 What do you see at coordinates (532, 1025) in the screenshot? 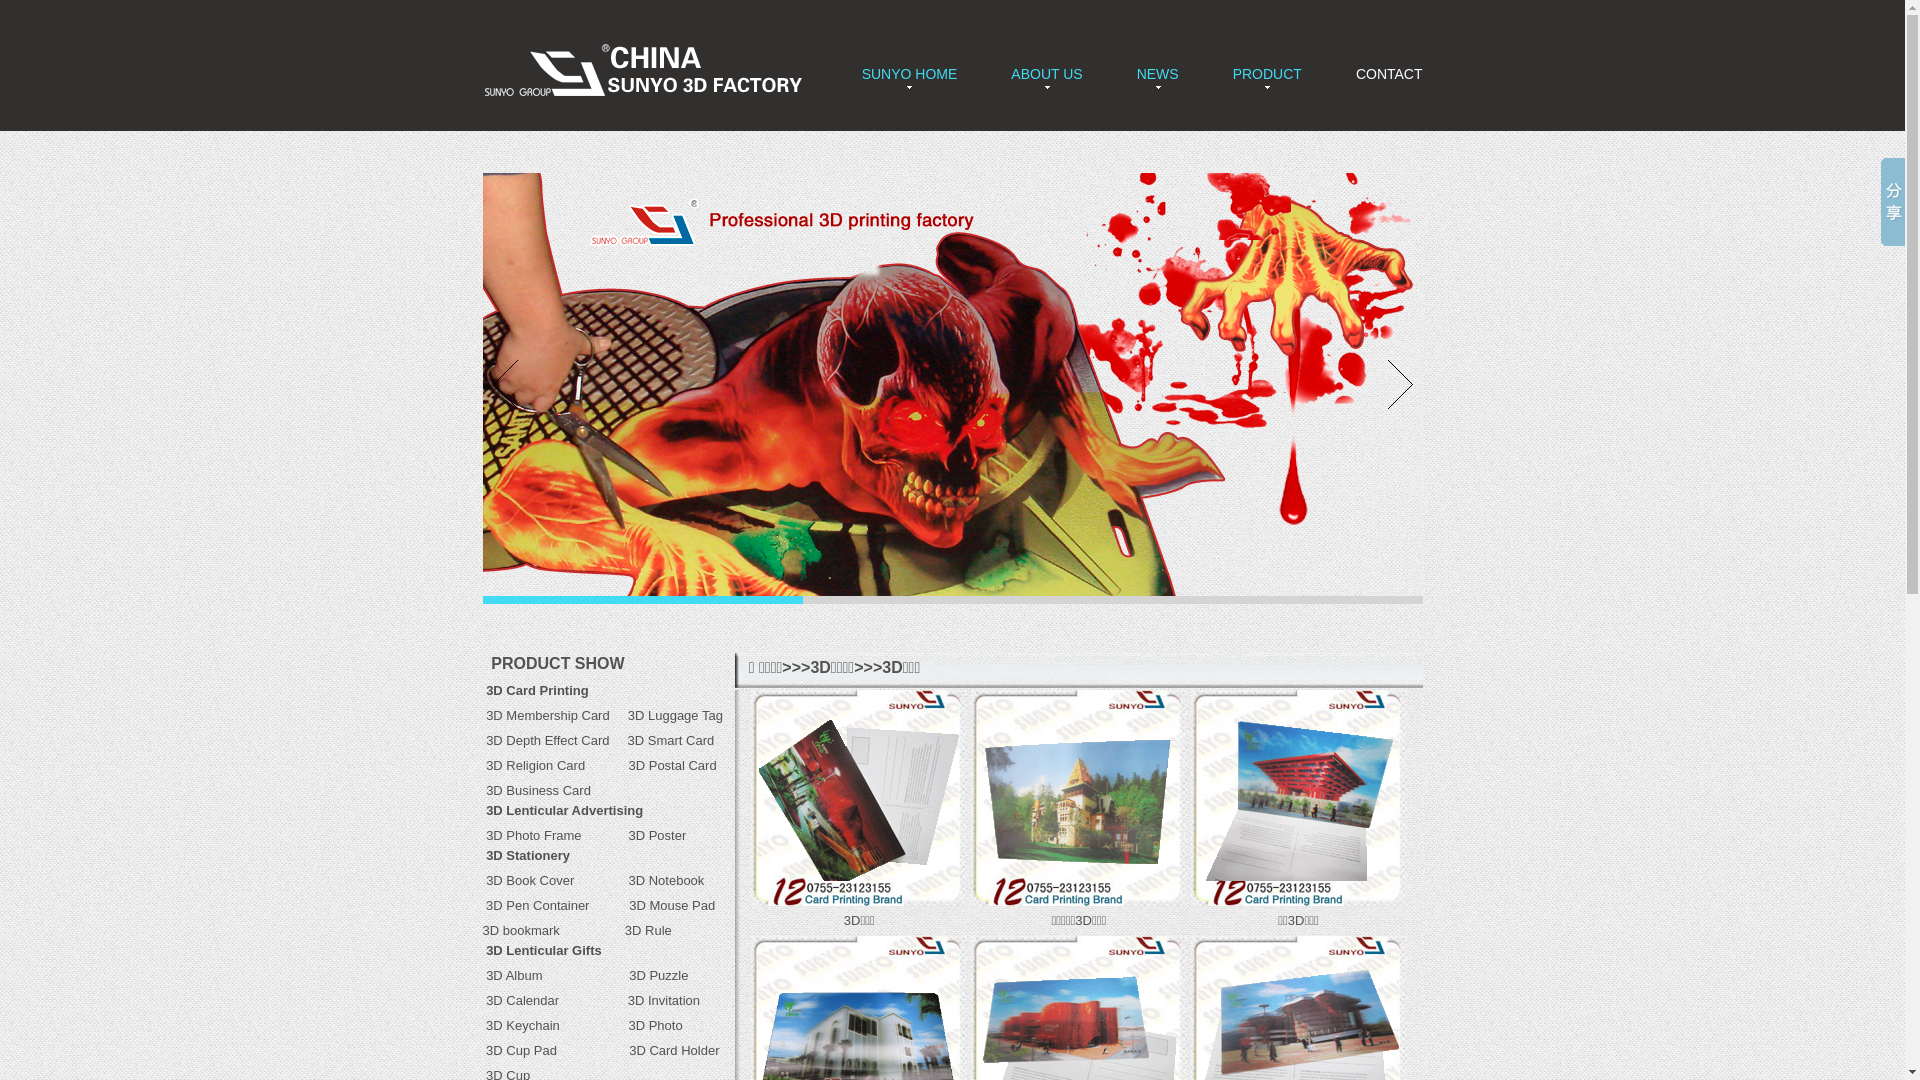
I see `Keychain` at bounding box center [532, 1025].